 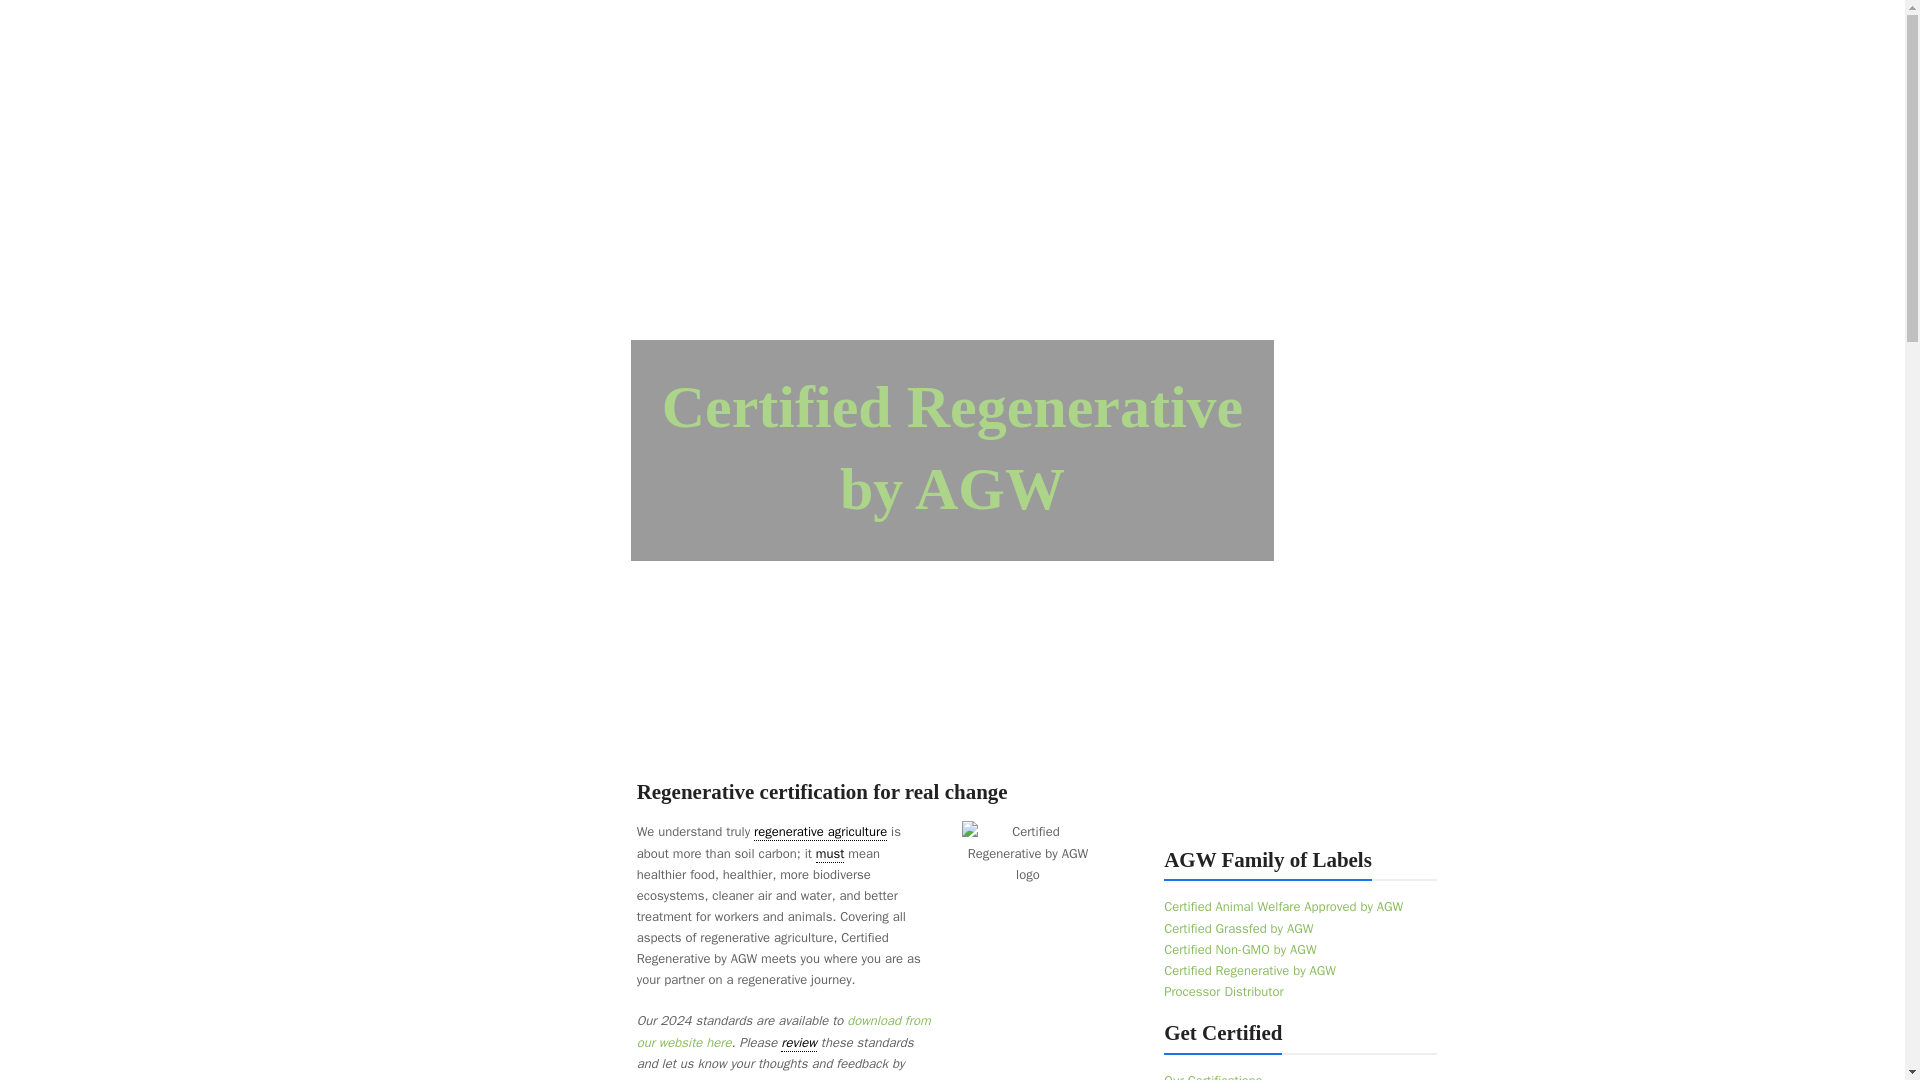 What do you see at coordinates (830, 852) in the screenshot?
I see `Glossary: Must` at bounding box center [830, 852].